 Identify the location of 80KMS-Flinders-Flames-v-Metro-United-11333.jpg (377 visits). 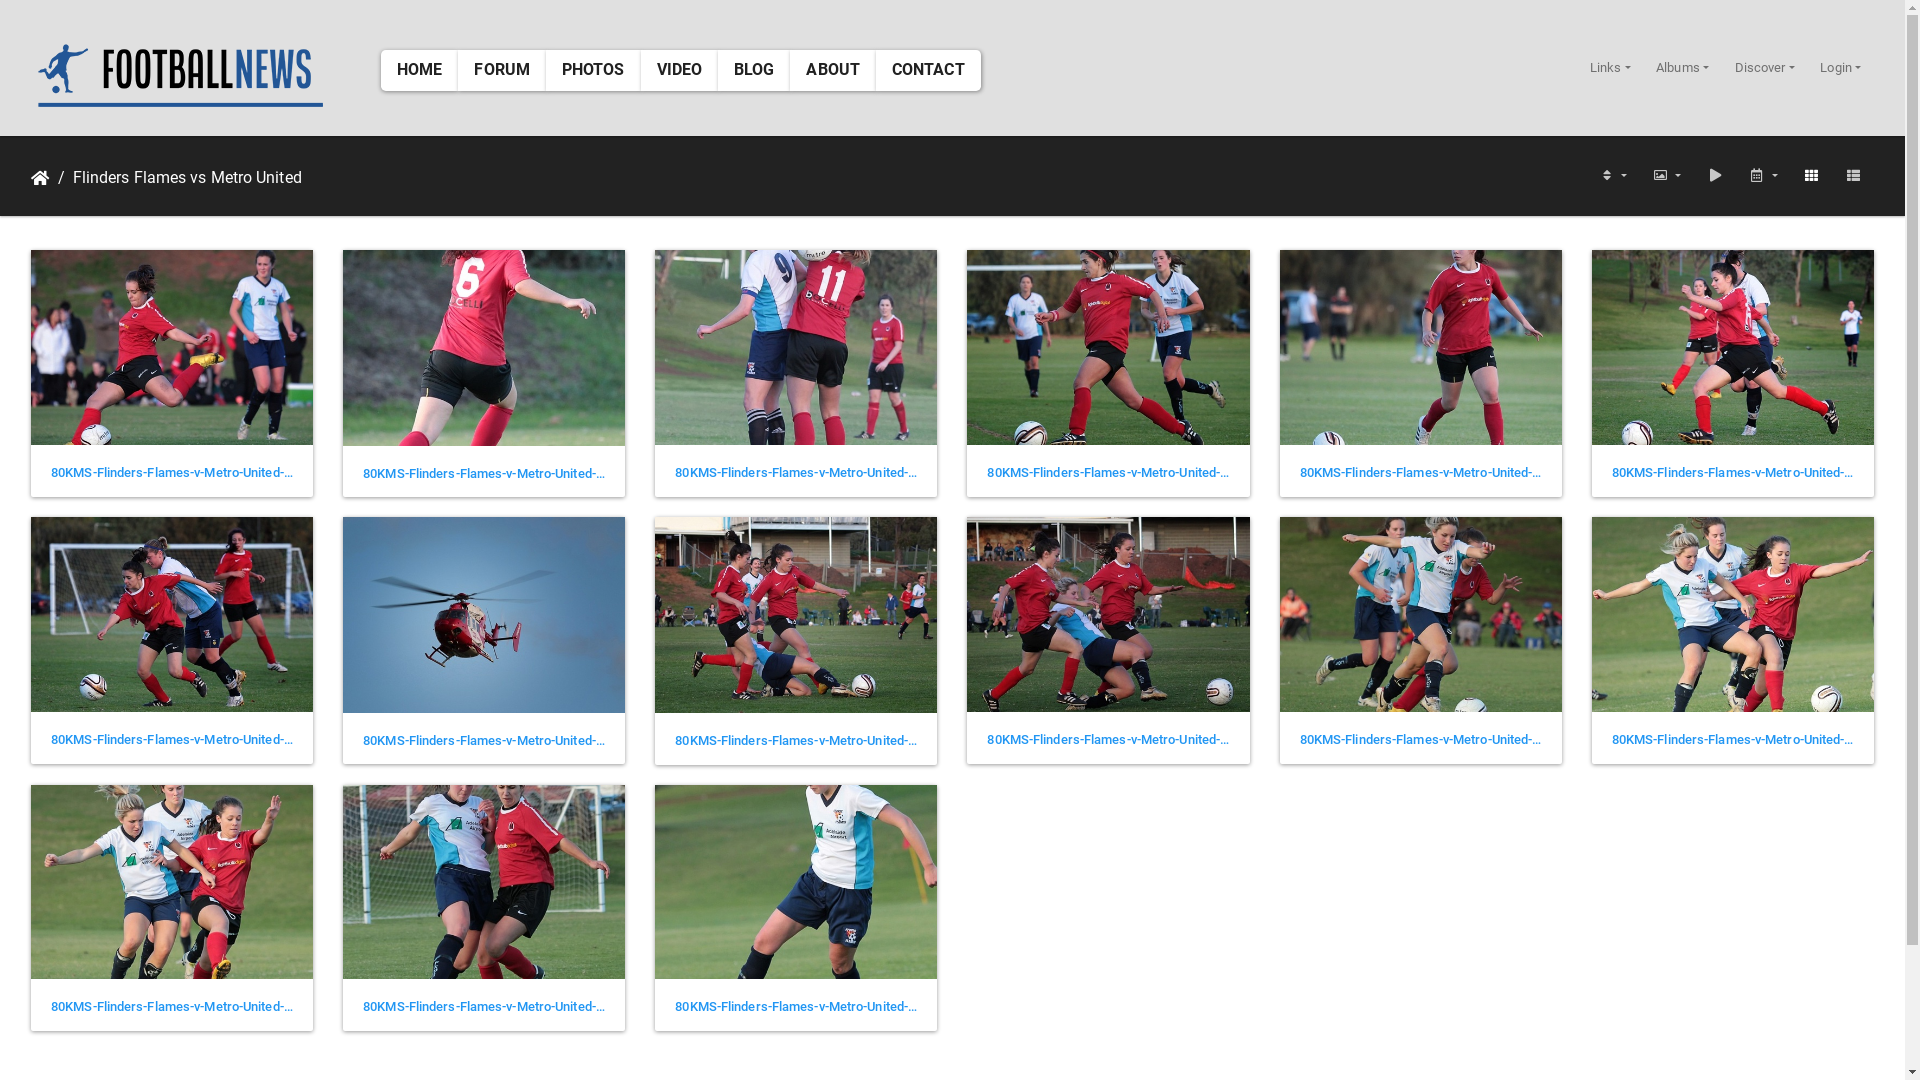
(1108, 614).